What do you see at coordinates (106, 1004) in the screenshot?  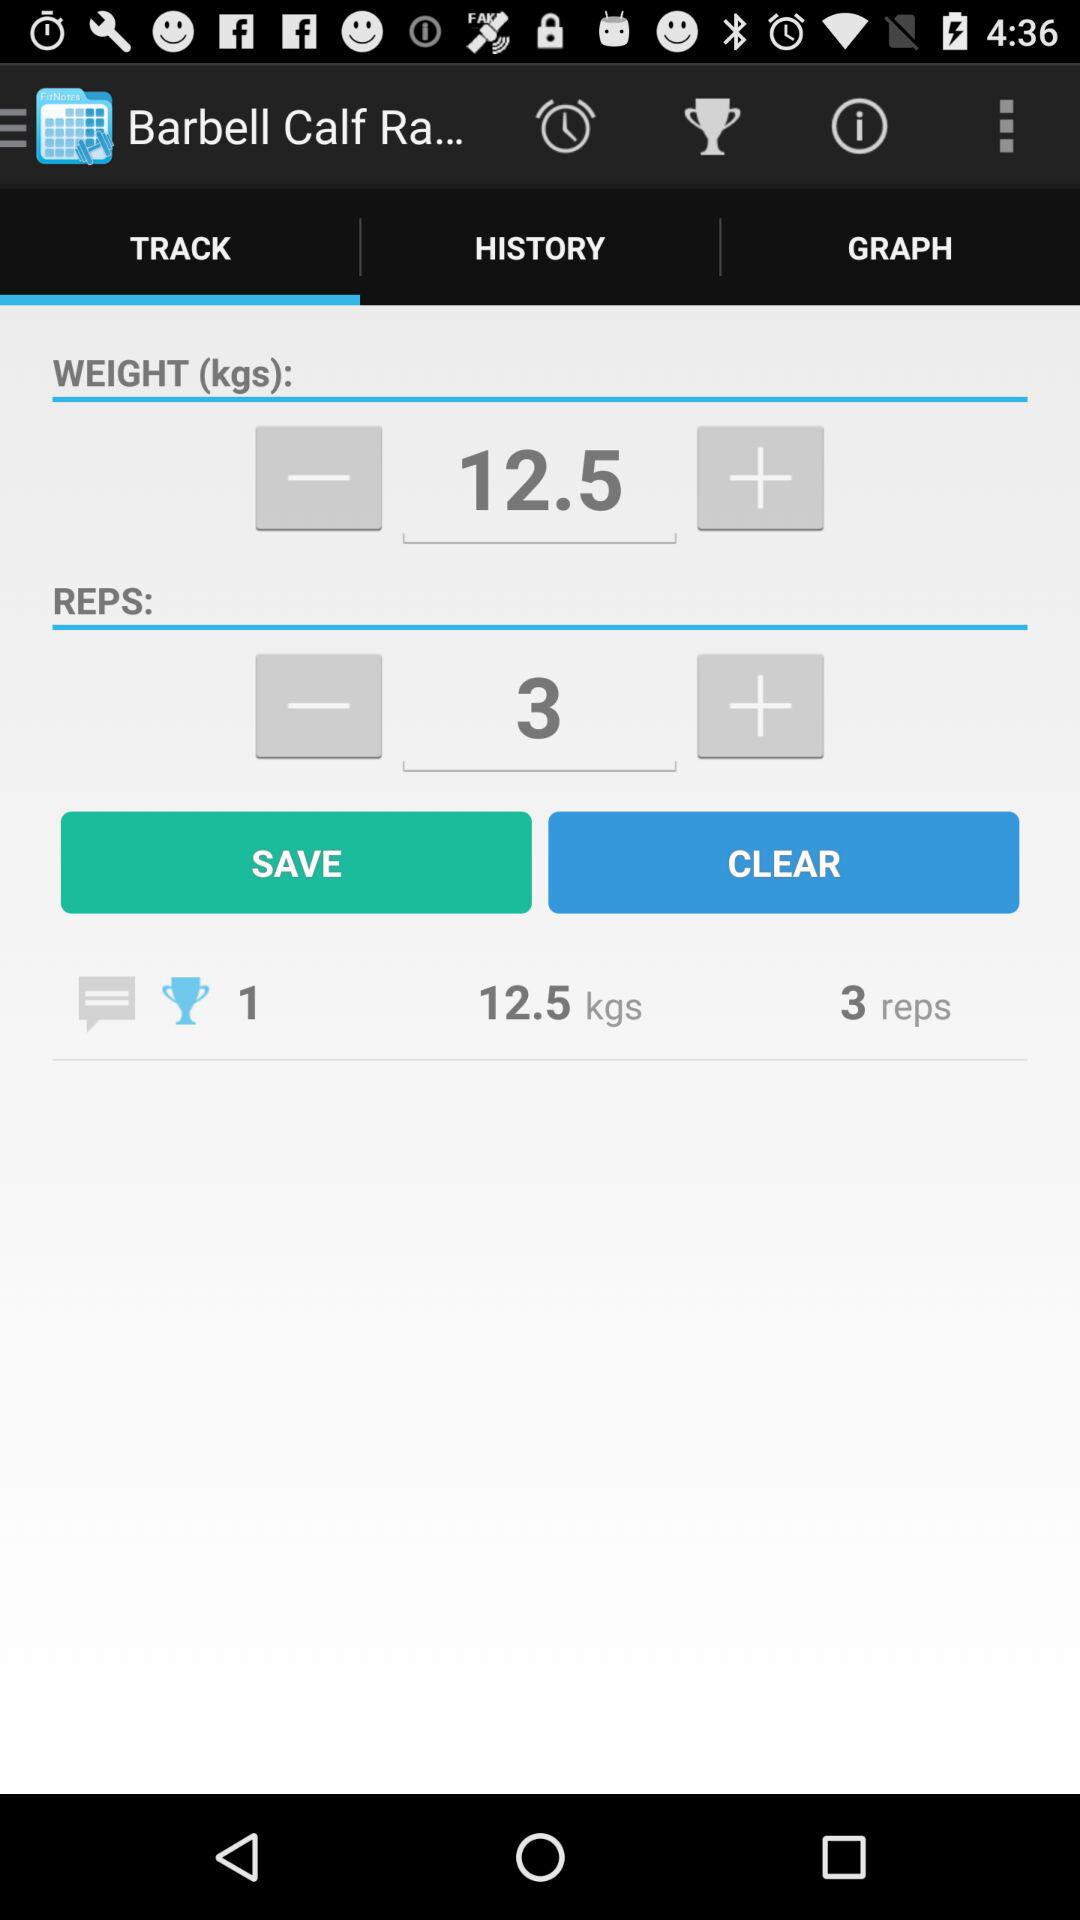 I see `add a note` at bounding box center [106, 1004].